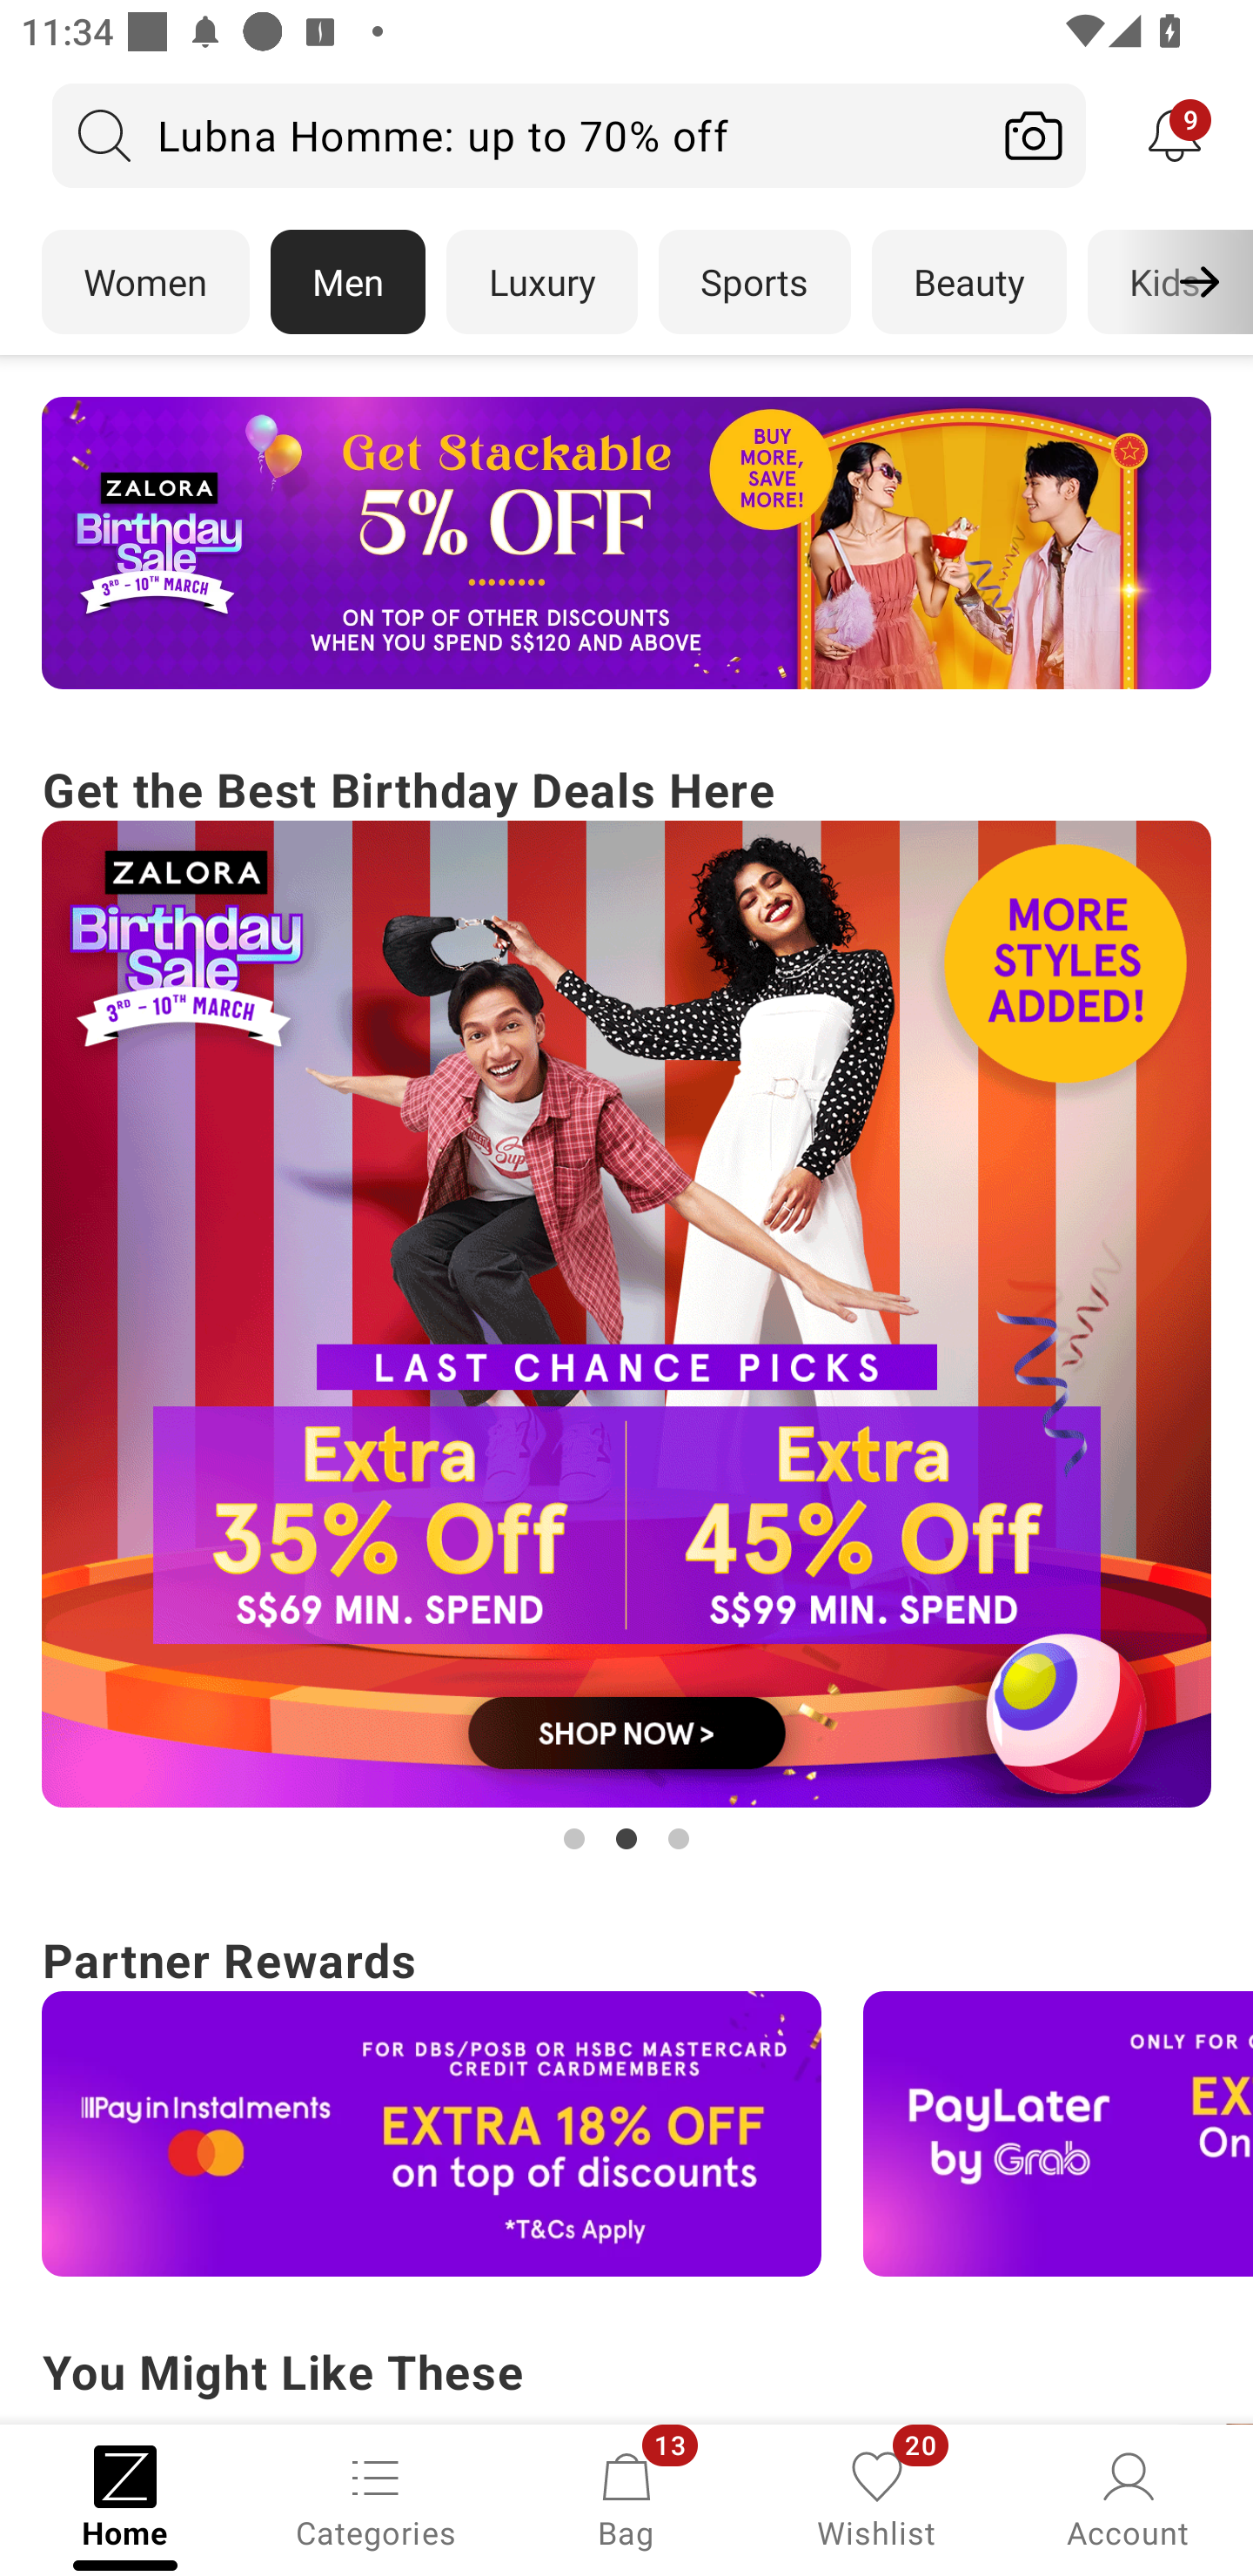 Image resolution: width=1253 pixels, height=2576 pixels. I want to click on Account, so click(1128, 2498).